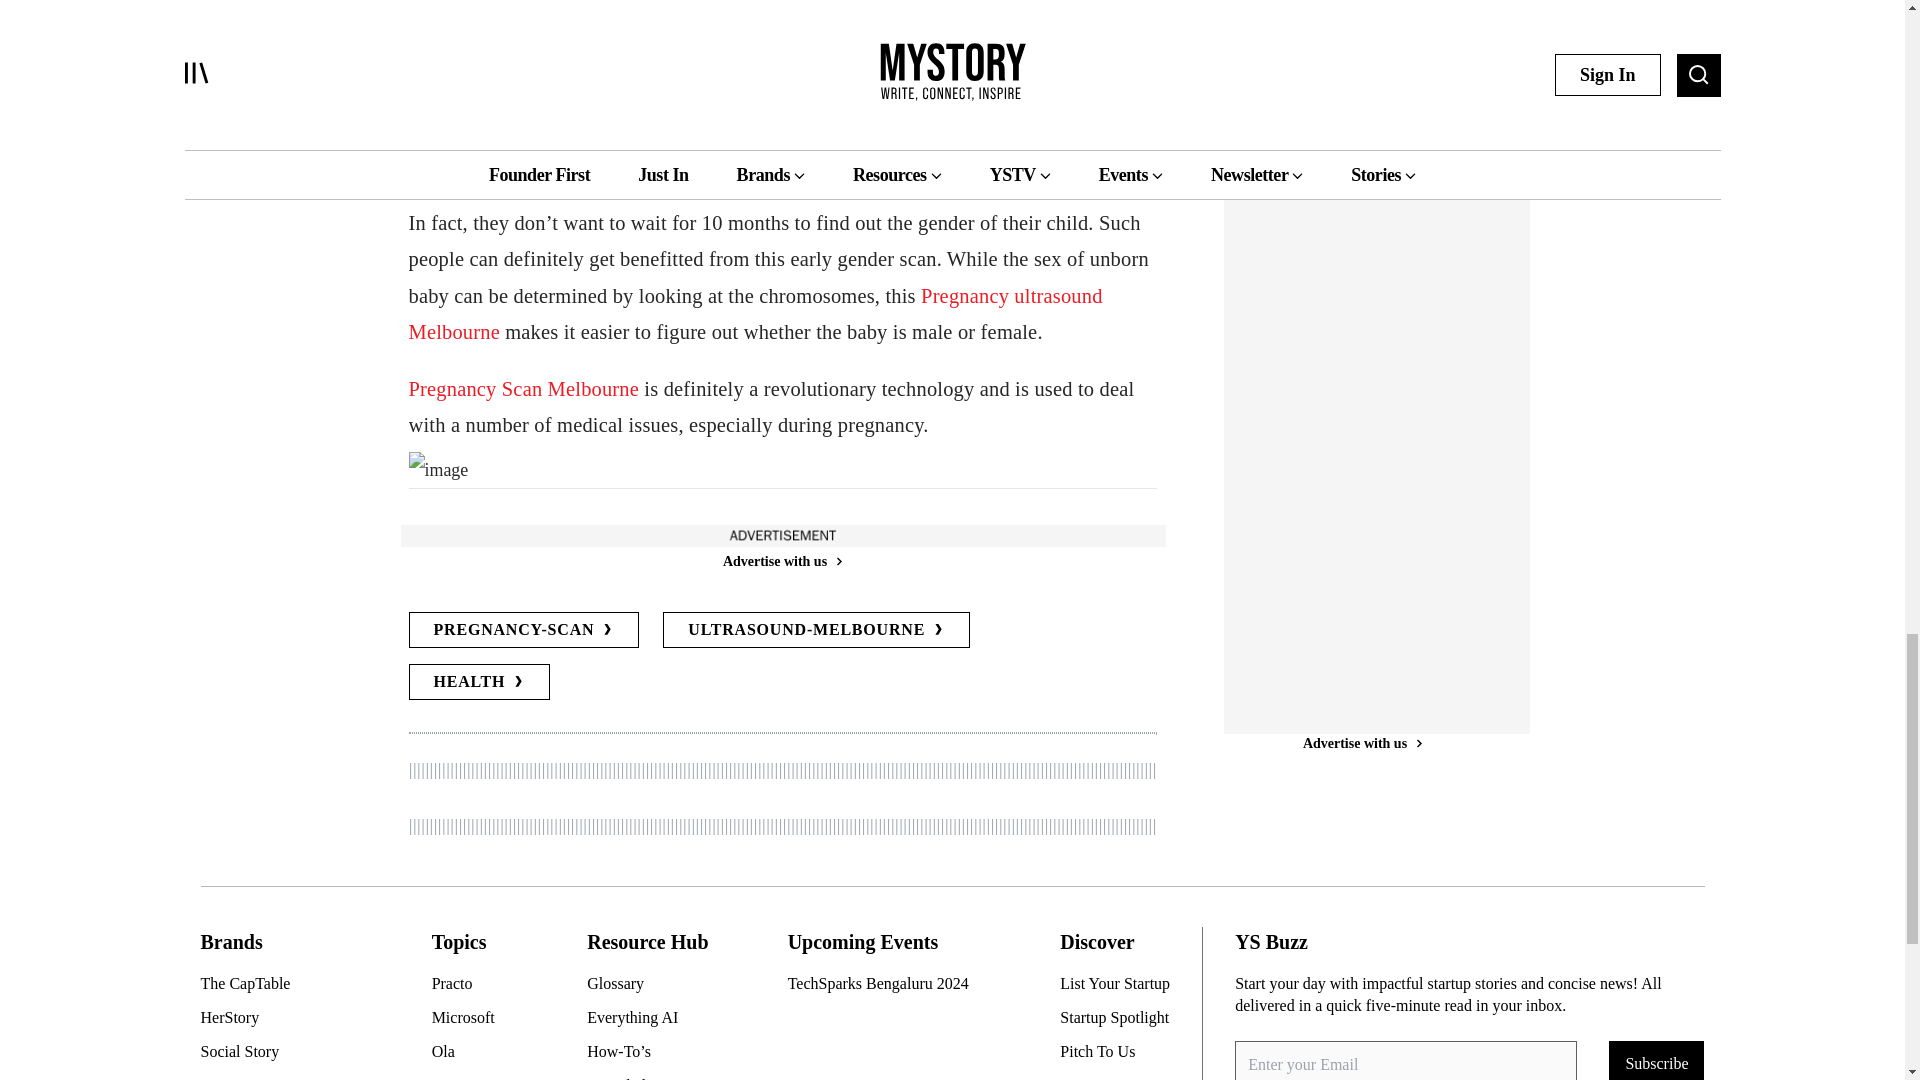 The height and width of the screenshot is (1080, 1920). Describe the element at coordinates (1362, 528) in the screenshot. I see `Advertise with us` at that location.